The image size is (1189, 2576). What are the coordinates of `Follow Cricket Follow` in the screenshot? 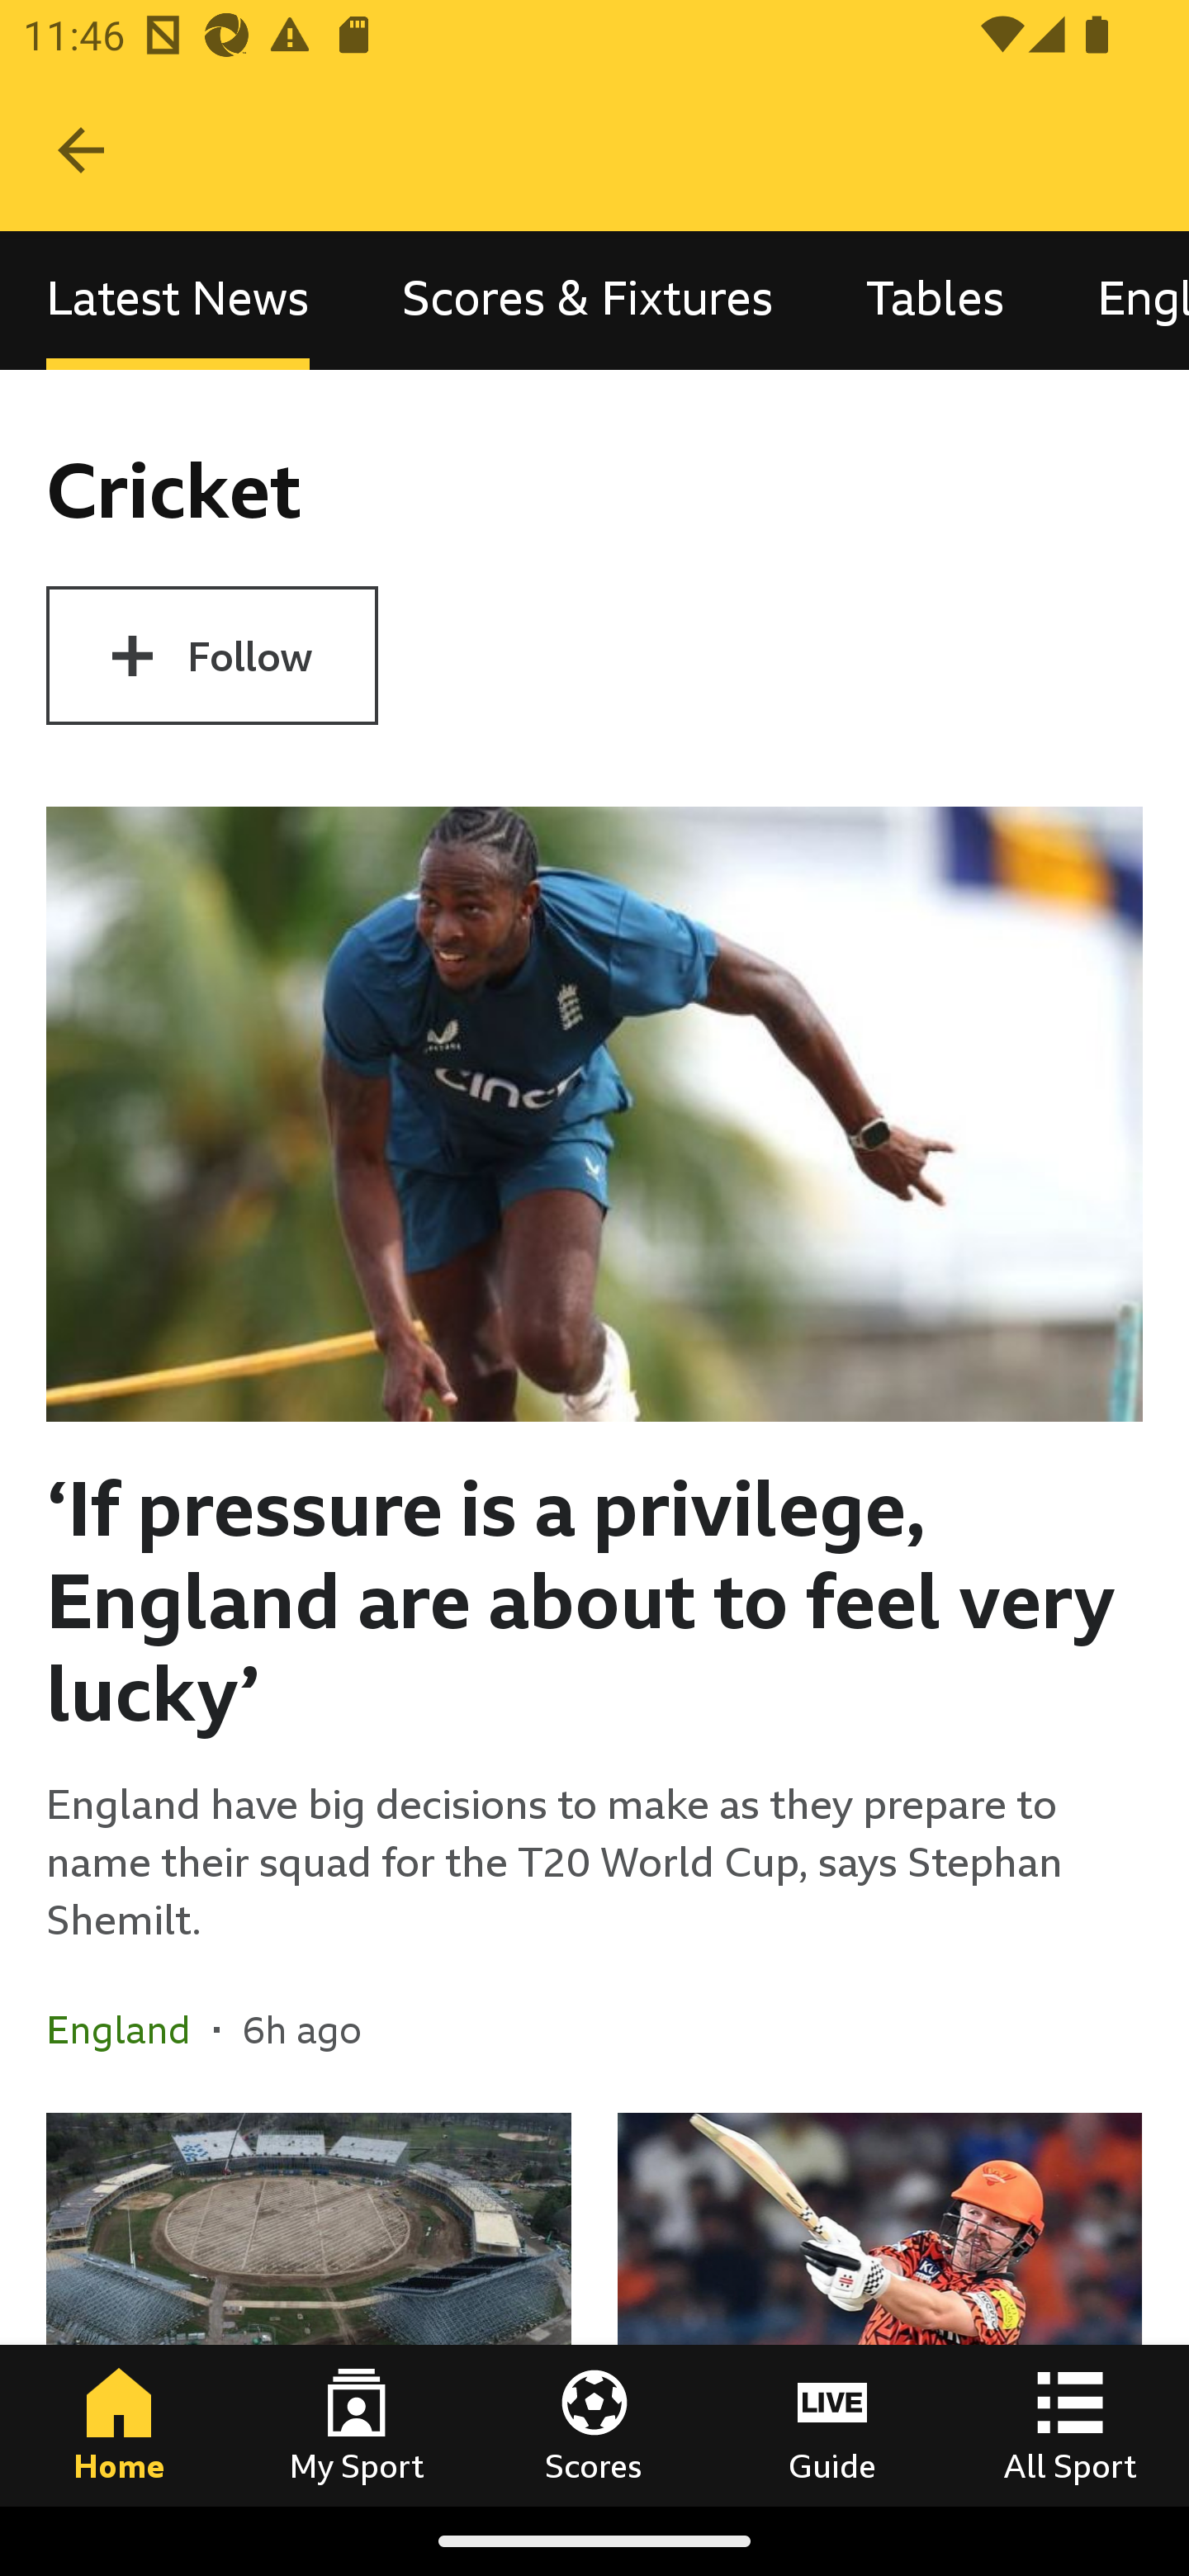 It's located at (211, 656).